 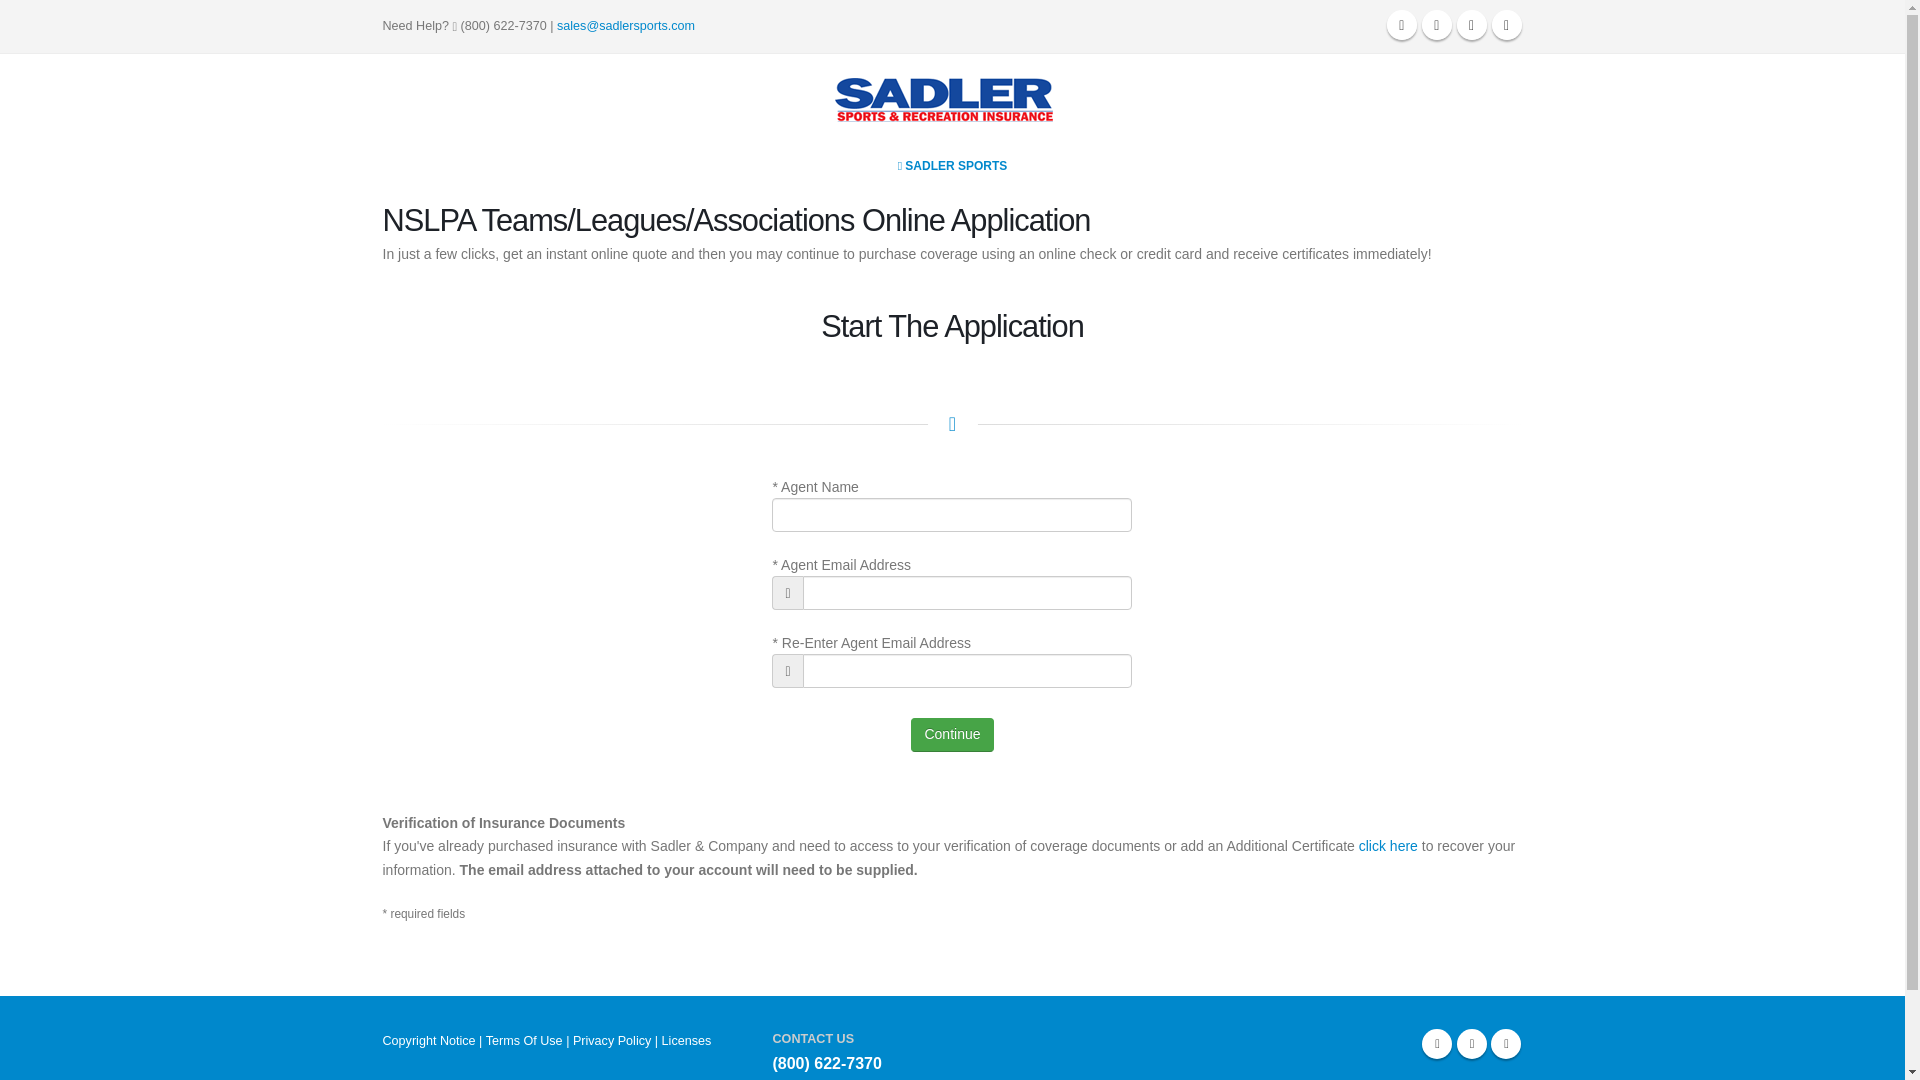 What do you see at coordinates (428, 1040) in the screenshot?
I see `Copyright Notice` at bounding box center [428, 1040].